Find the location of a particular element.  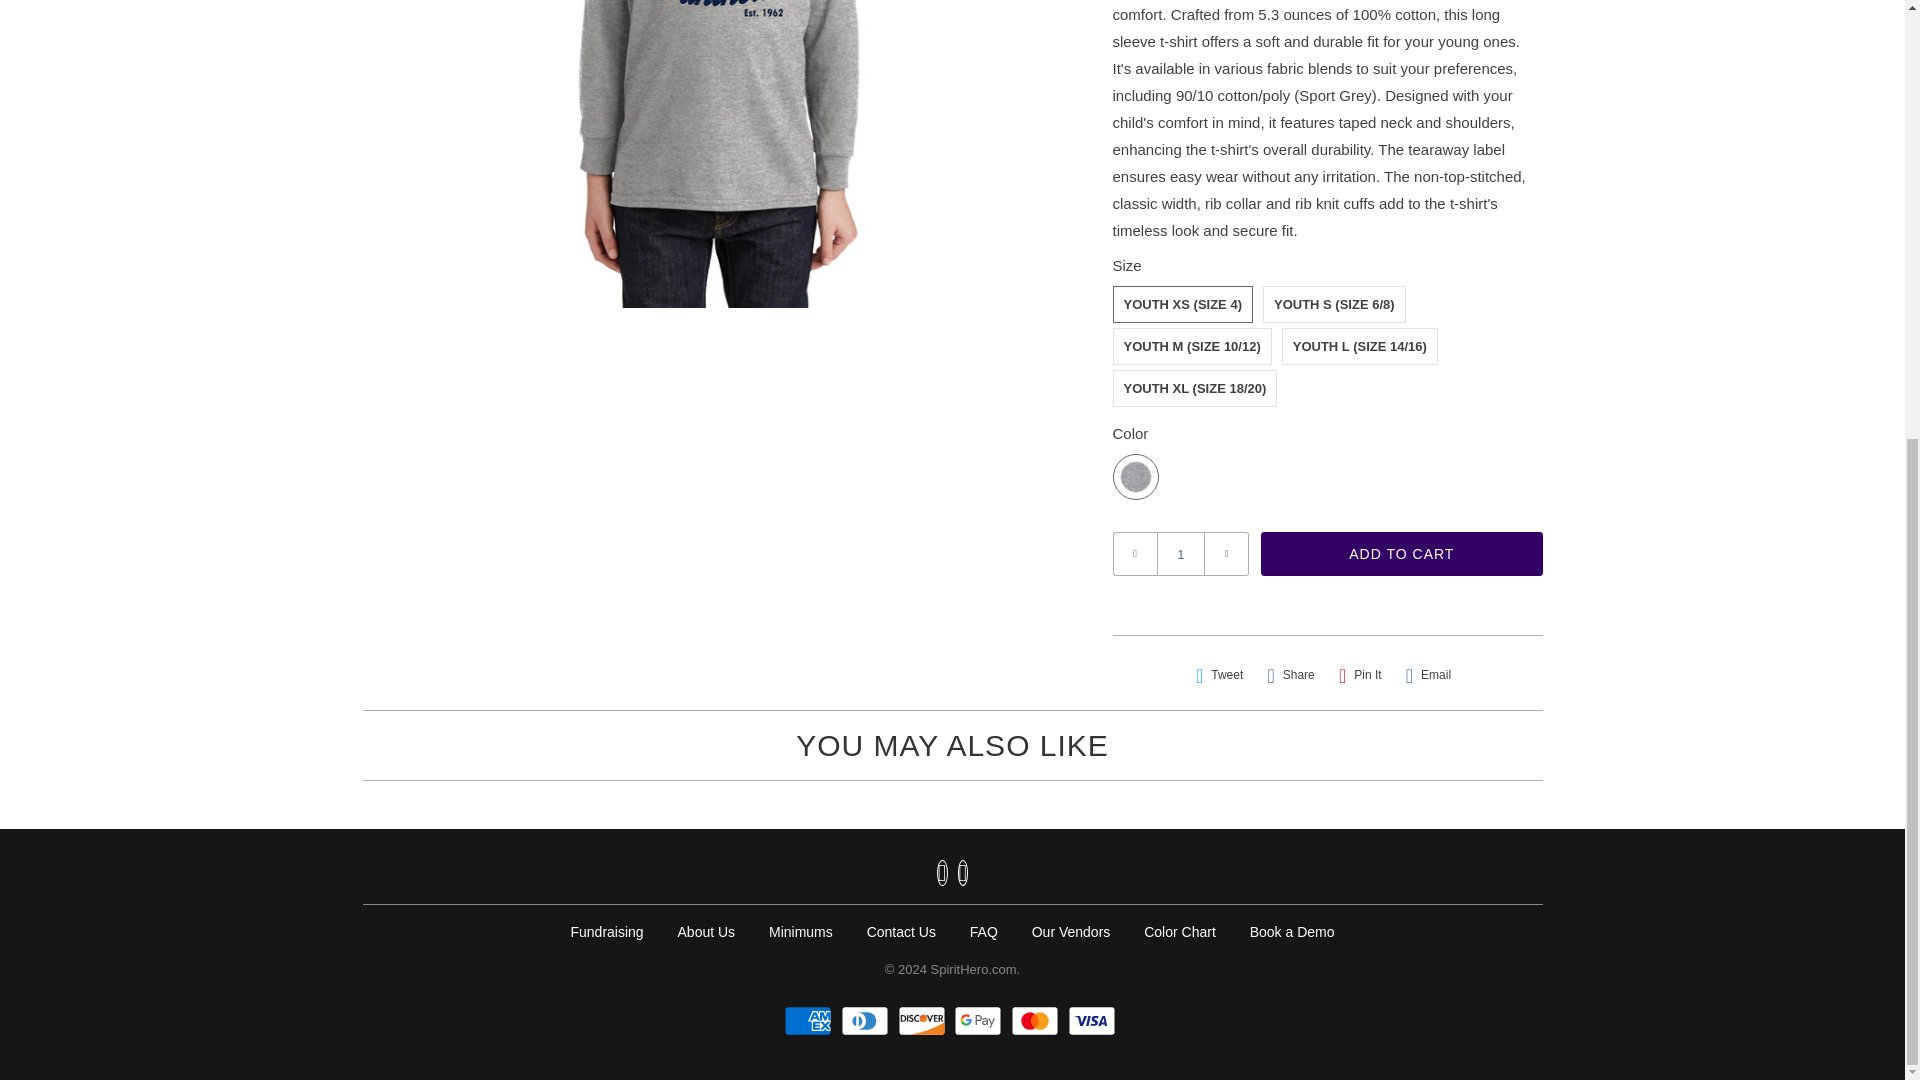

Google Pay is located at coordinates (980, 1020).